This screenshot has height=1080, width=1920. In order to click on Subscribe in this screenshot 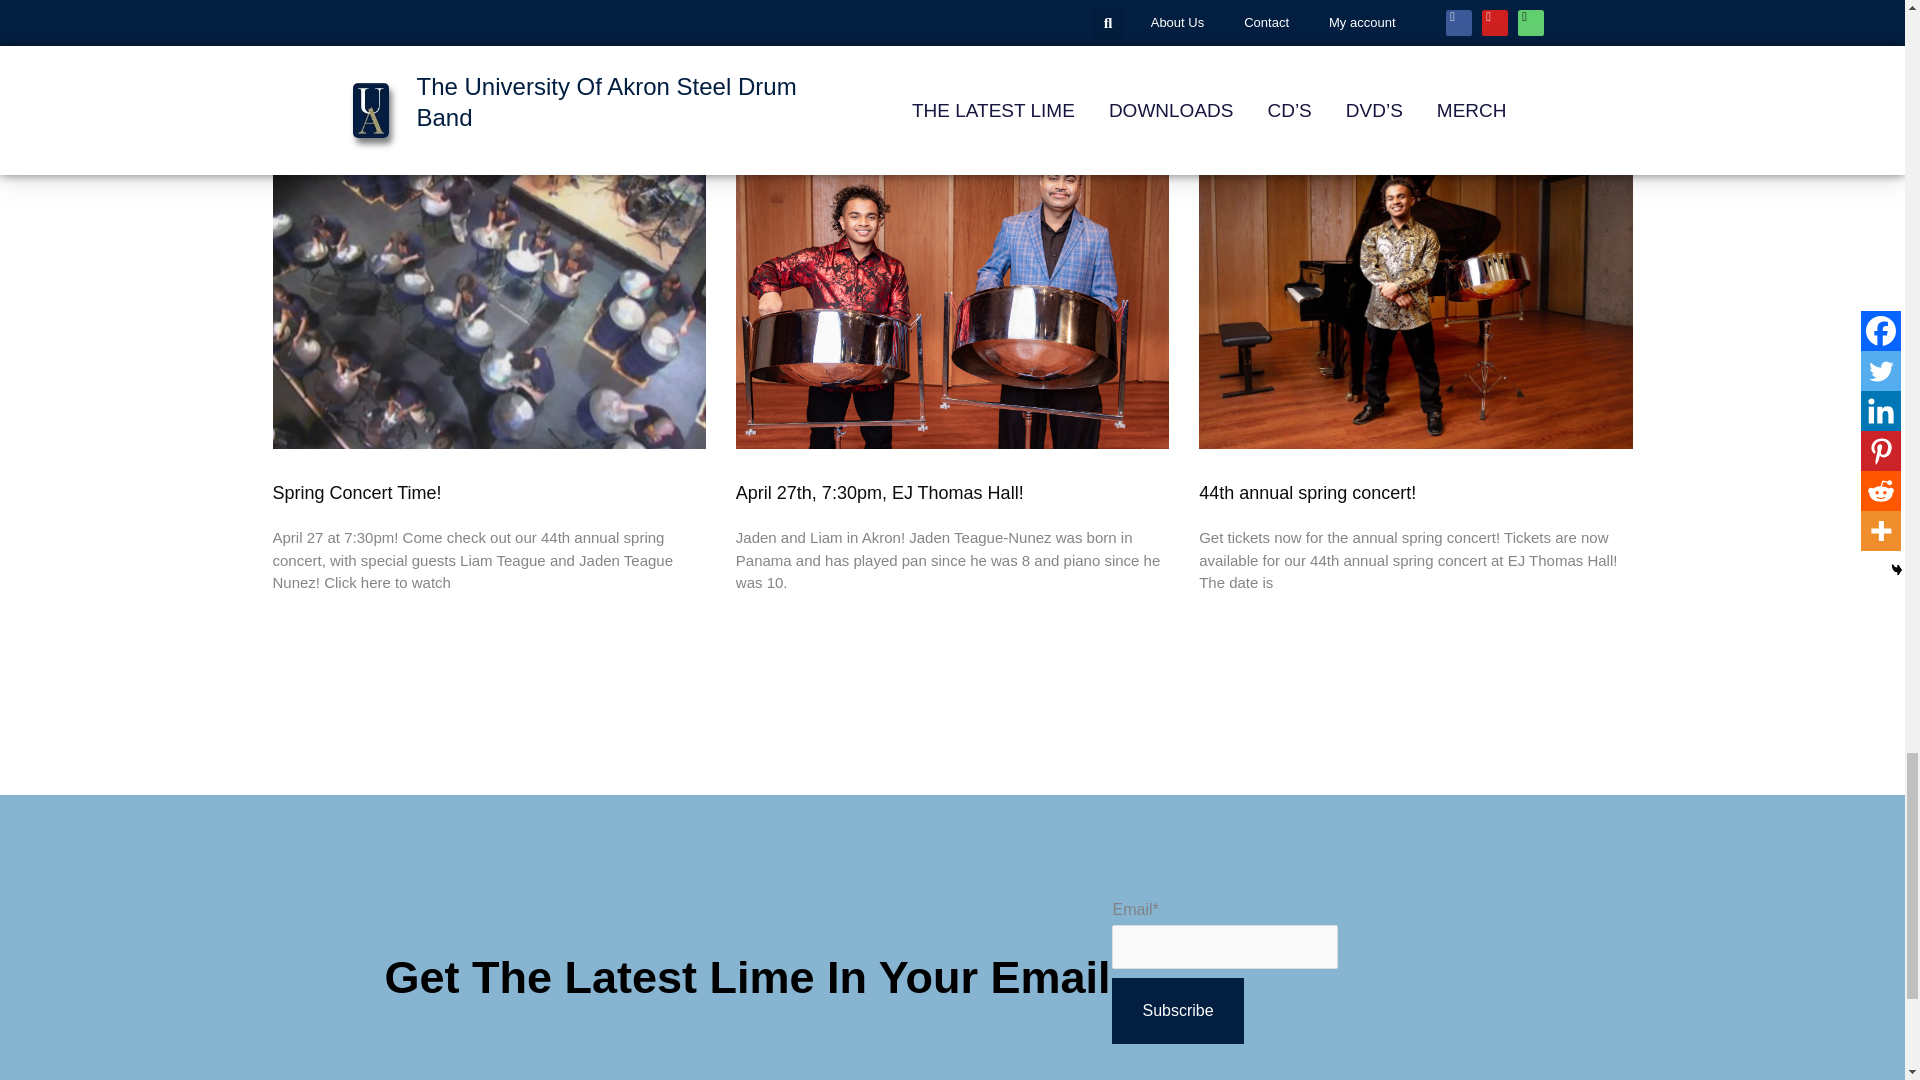, I will do `click(1176, 1011)`.